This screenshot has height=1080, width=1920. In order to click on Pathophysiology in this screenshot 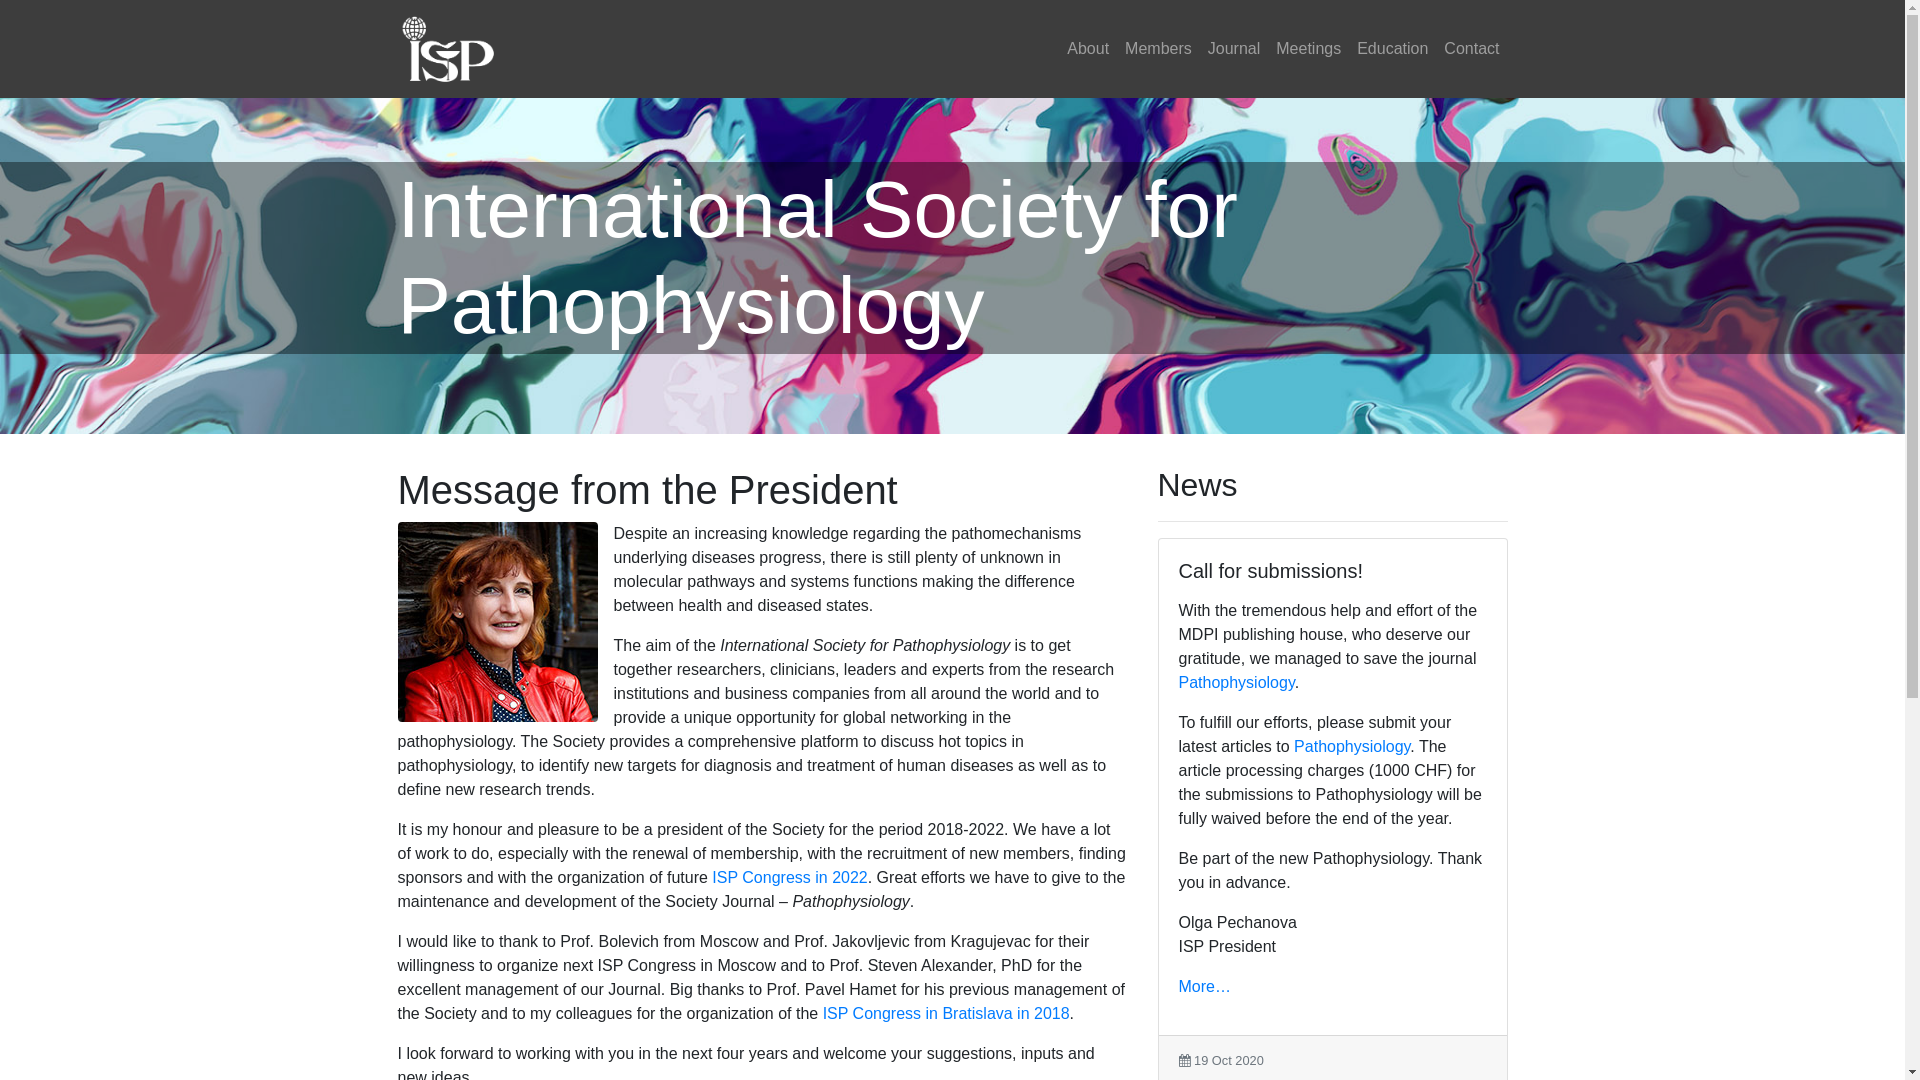, I will do `click(1352, 746)`.